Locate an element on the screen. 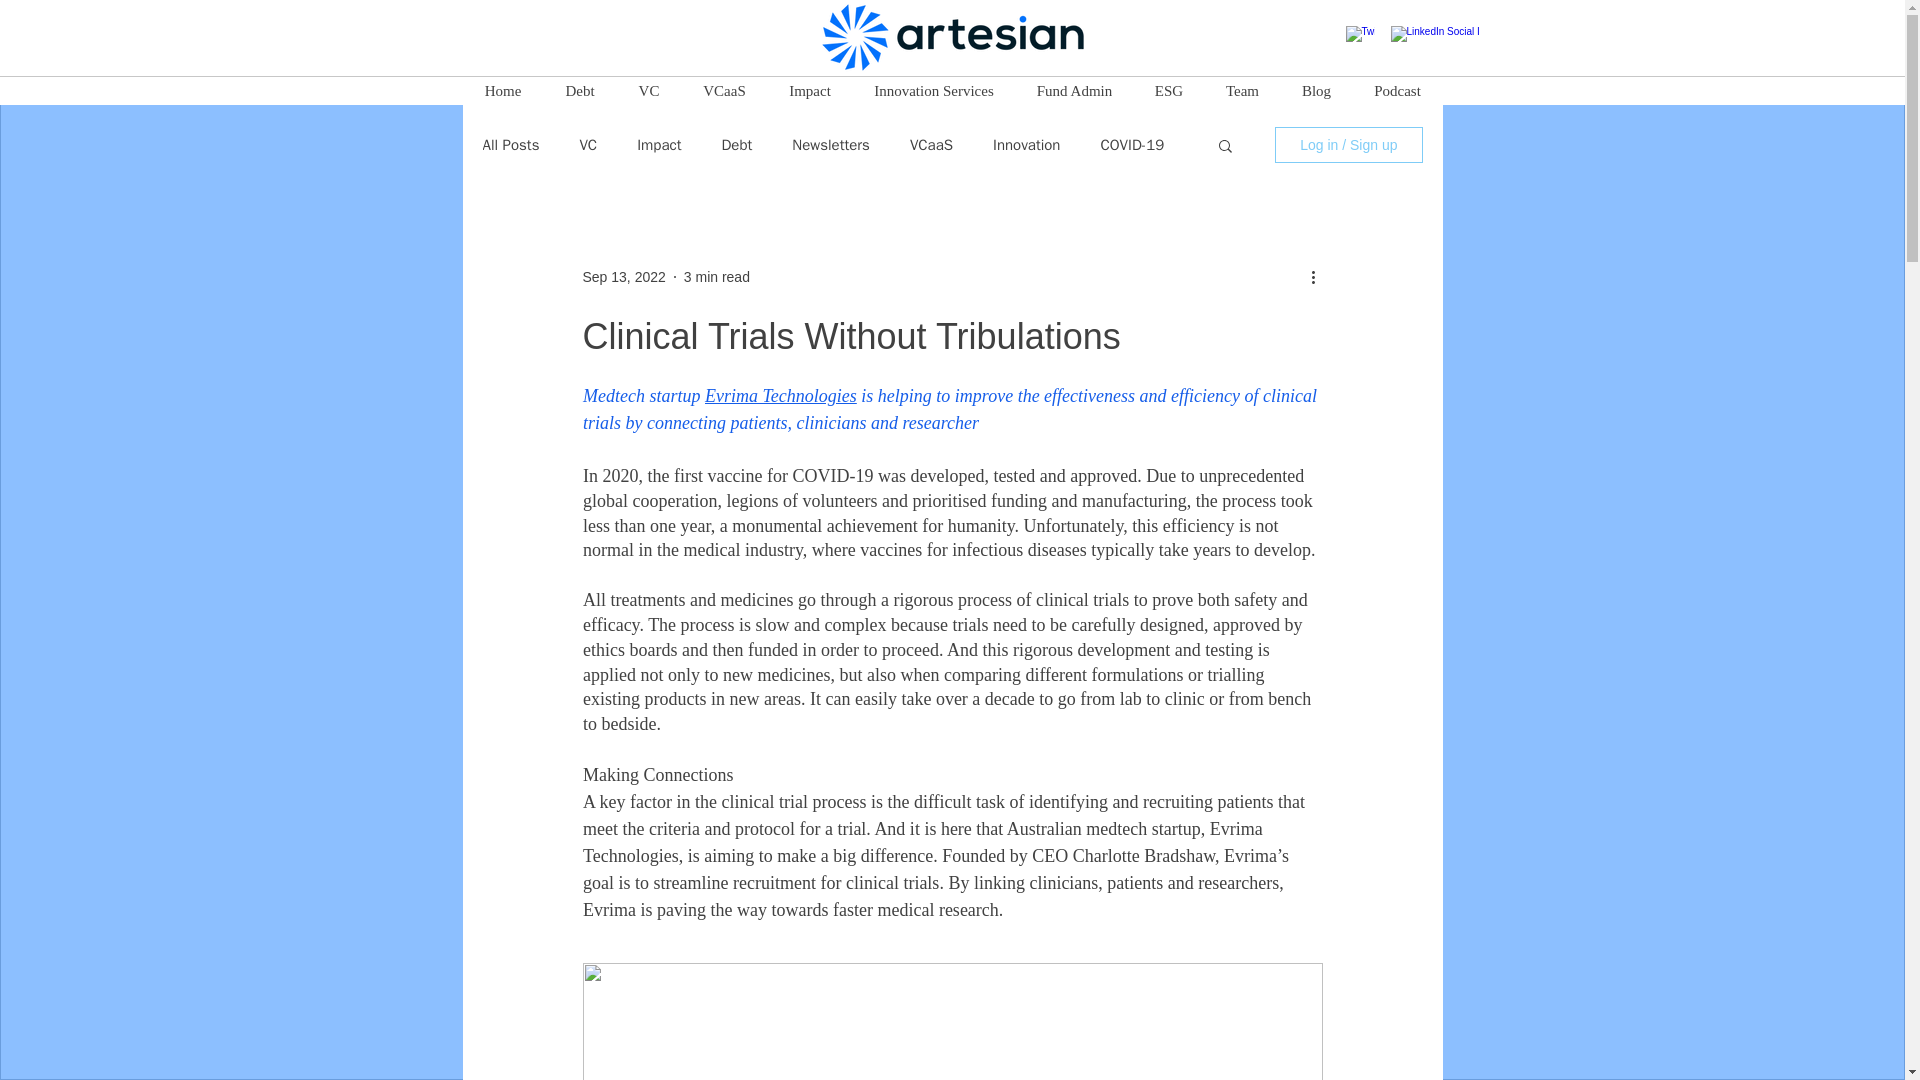 The image size is (1920, 1080). Podcast is located at coordinates (1396, 90).